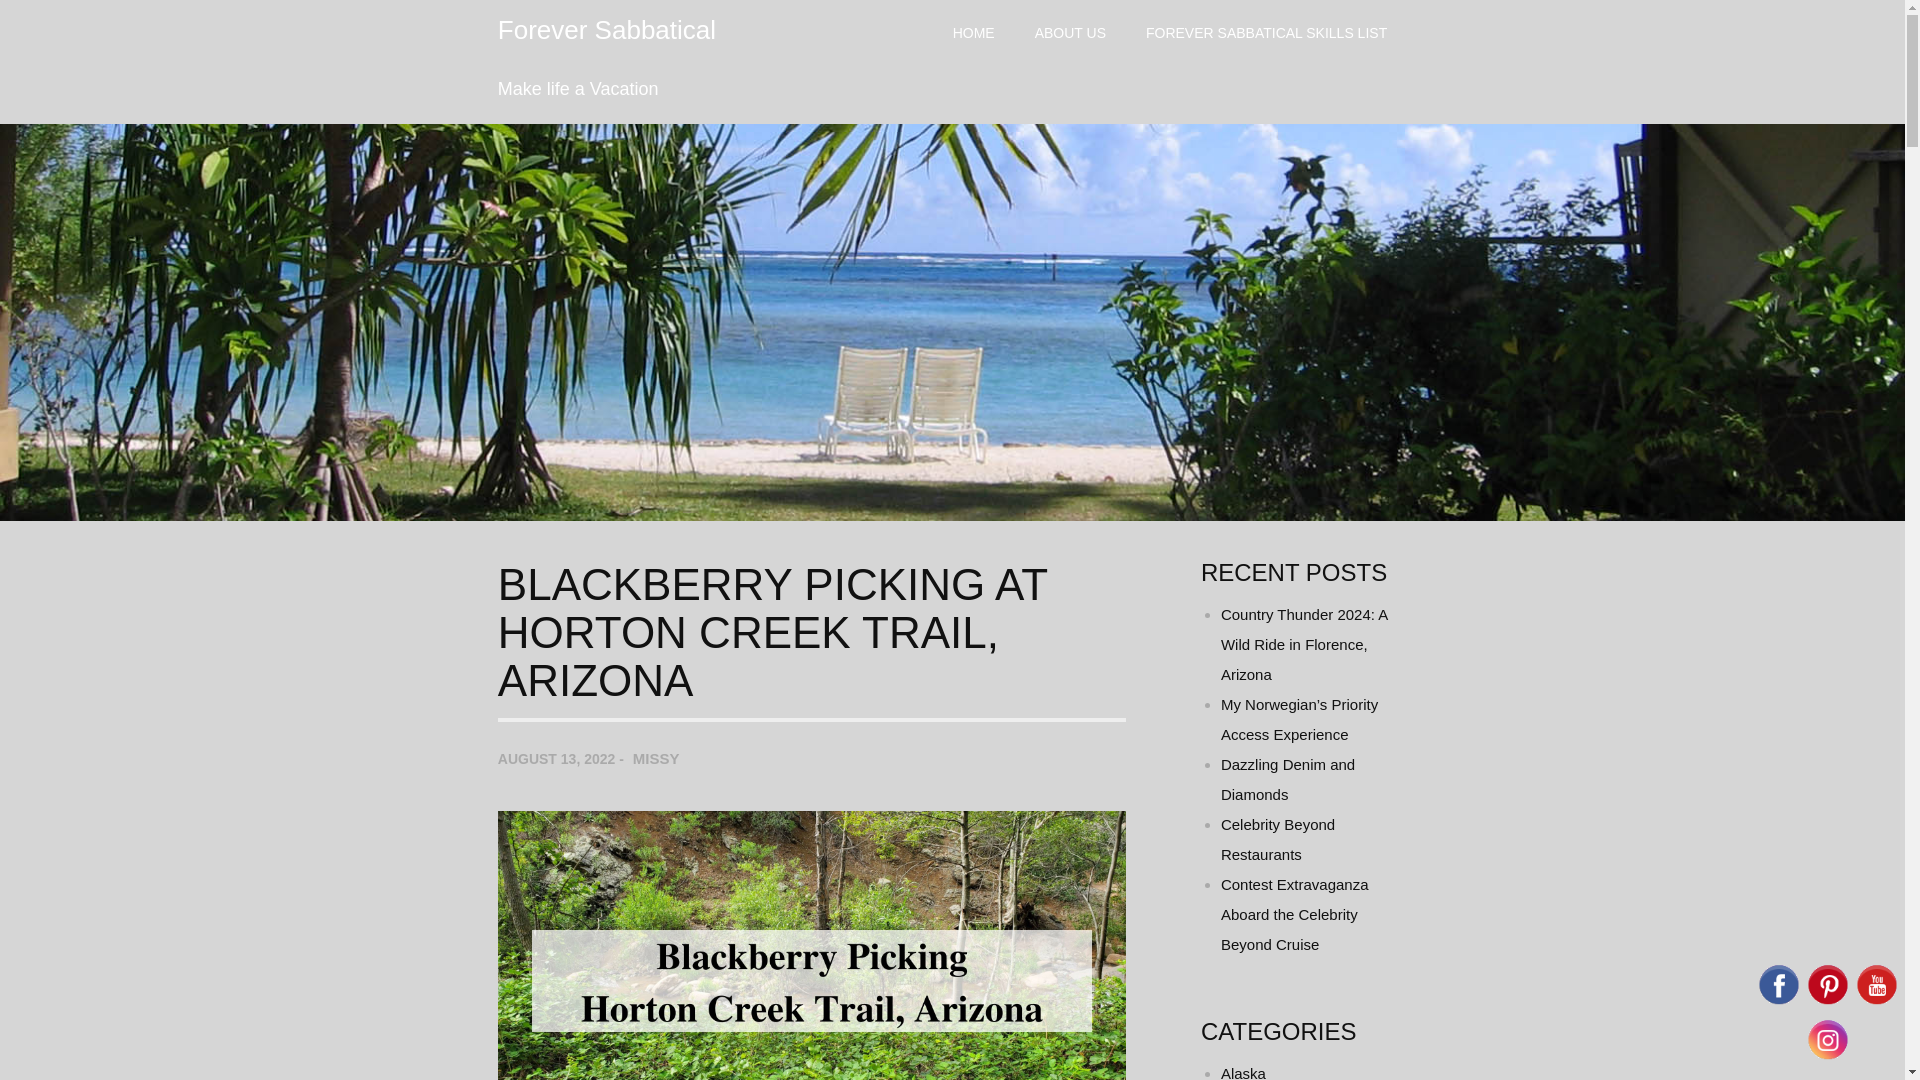 Image resolution: width=1920 pixels, height=1080 pixels. Describe the element at coordinates (1827, 1002) in the screenshot. I see `Visit Us On Pinterest` at that location.